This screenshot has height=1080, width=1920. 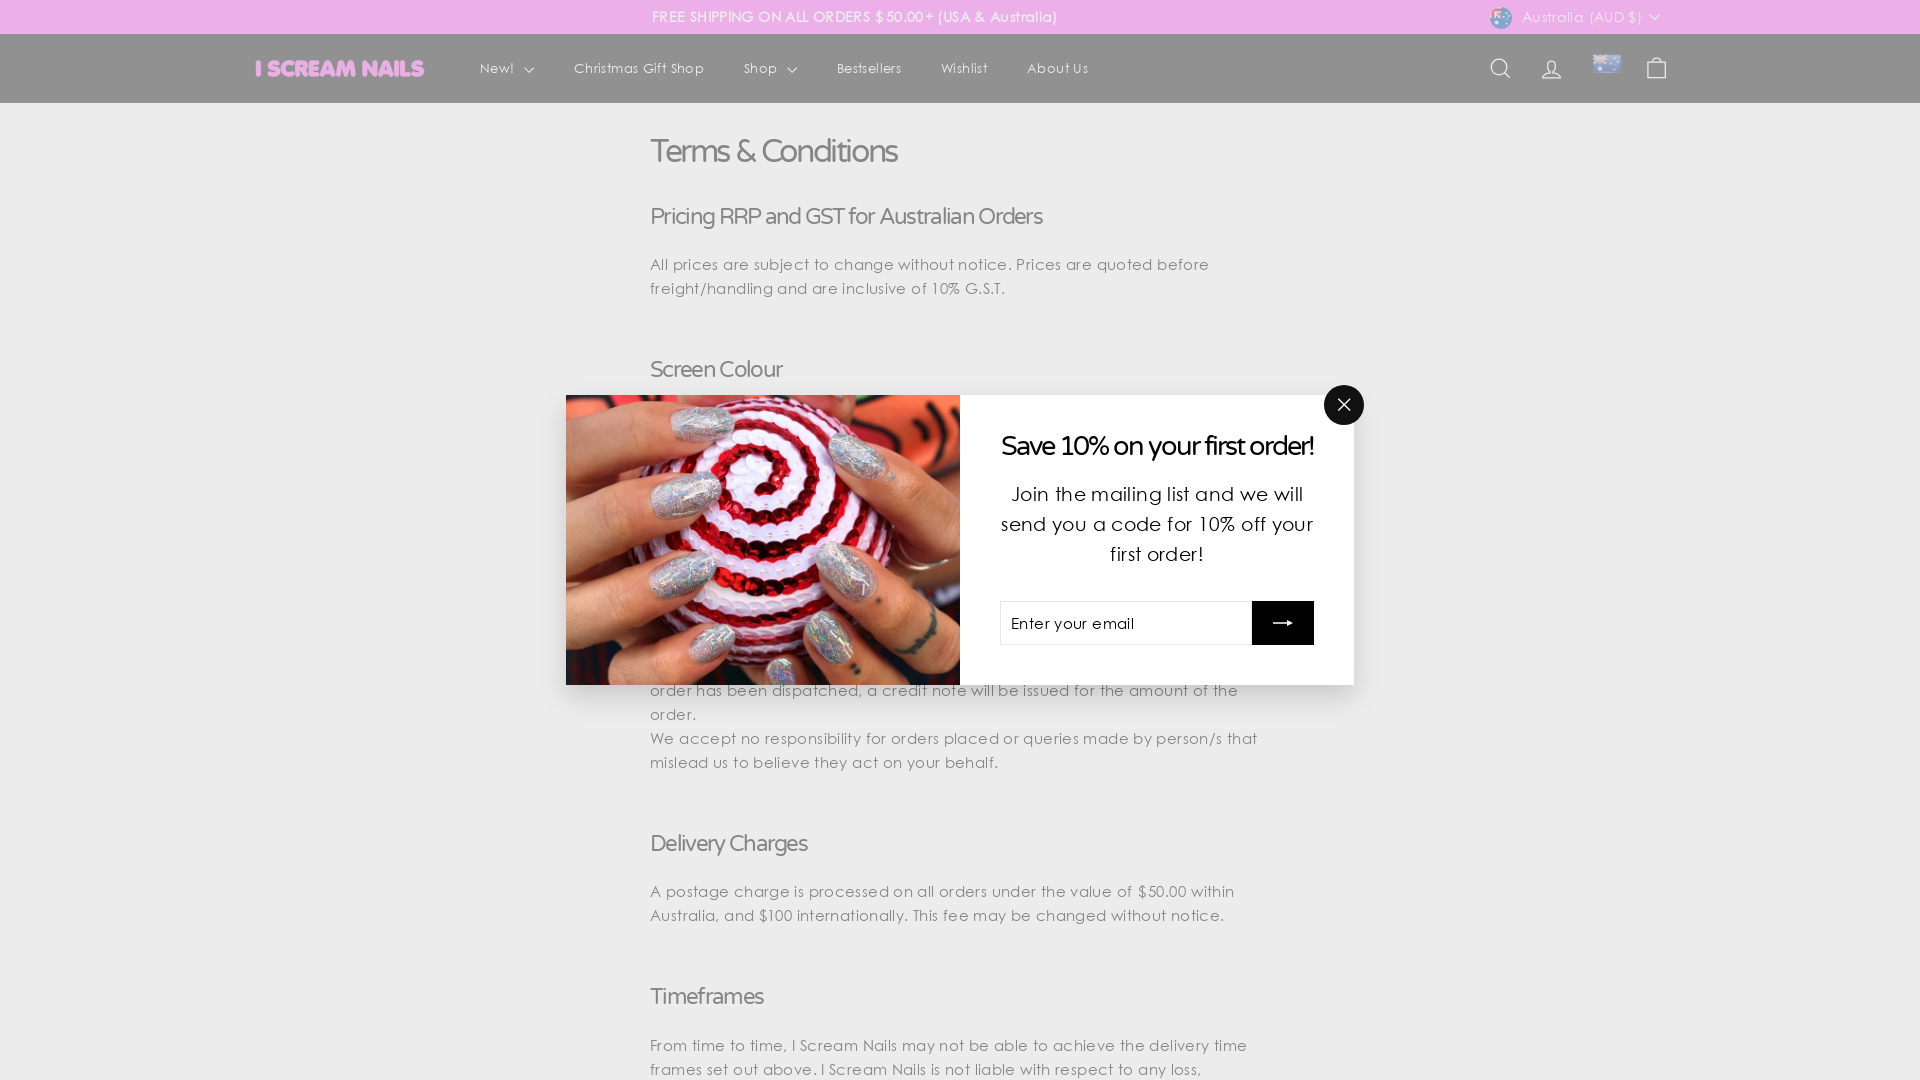 What do you see at coordinates (1500, 68) in the screenshot?
I see `Search` at bounding box center [1500, 68].